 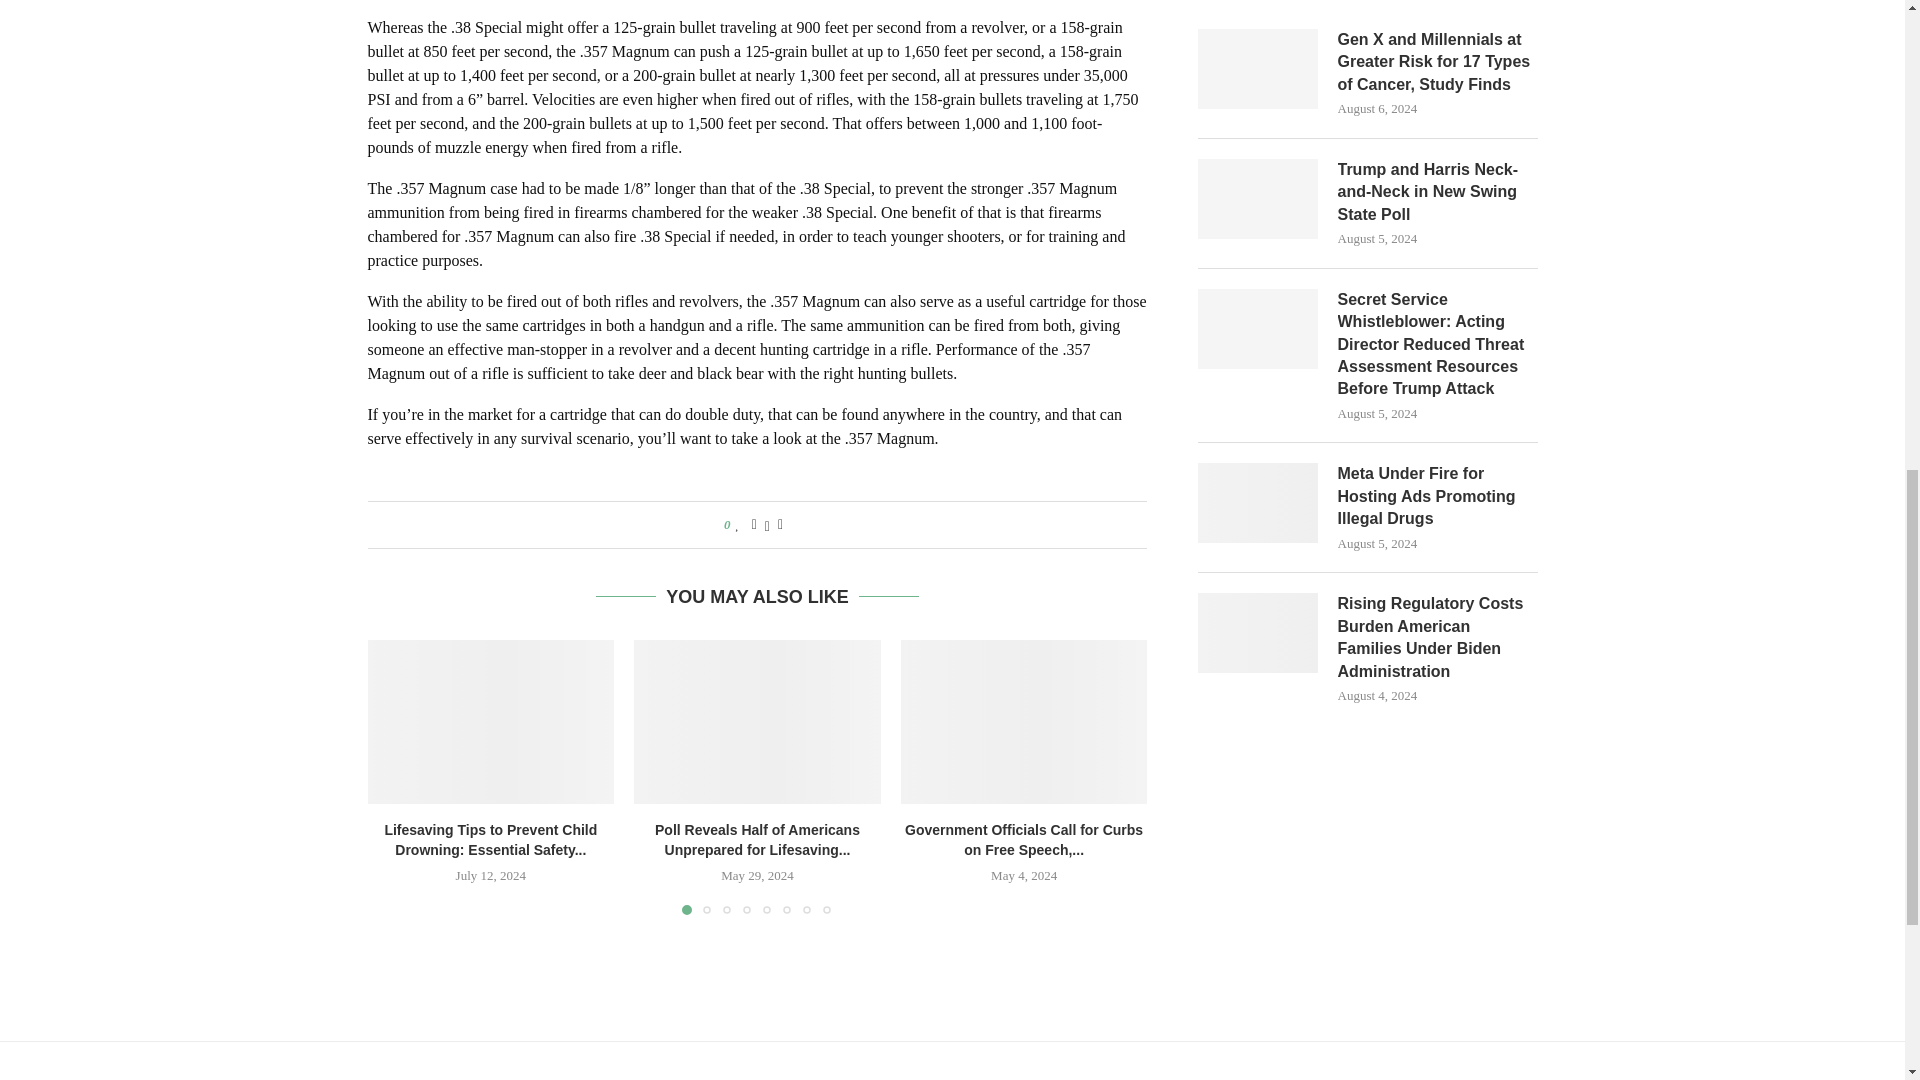 What do you see at coordinates (1438, 192) in the screenshot?
I see `Trump and Harris Neck-and-Neck in New Swing State Poll` at bounding box center [1438, 192].